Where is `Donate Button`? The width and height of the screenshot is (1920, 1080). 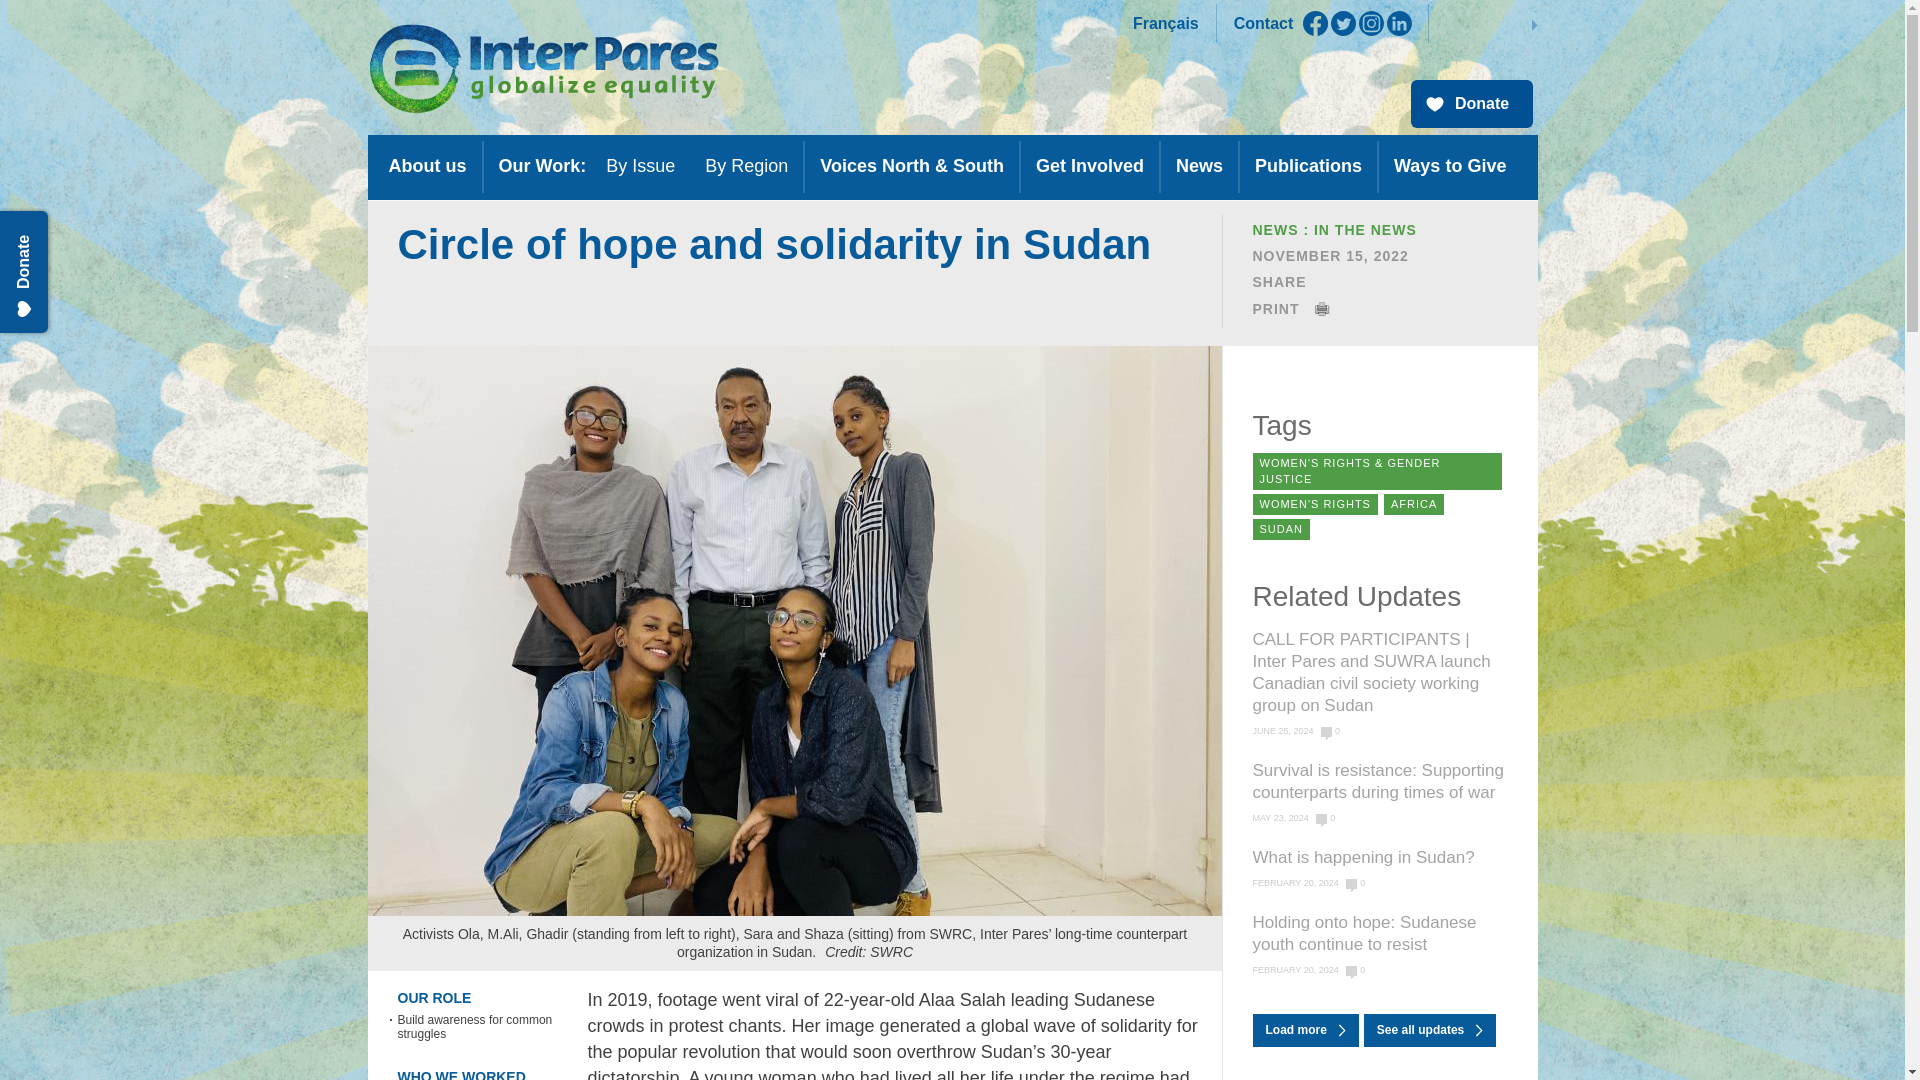 Donate Button is located at coordinates (1470, 104).